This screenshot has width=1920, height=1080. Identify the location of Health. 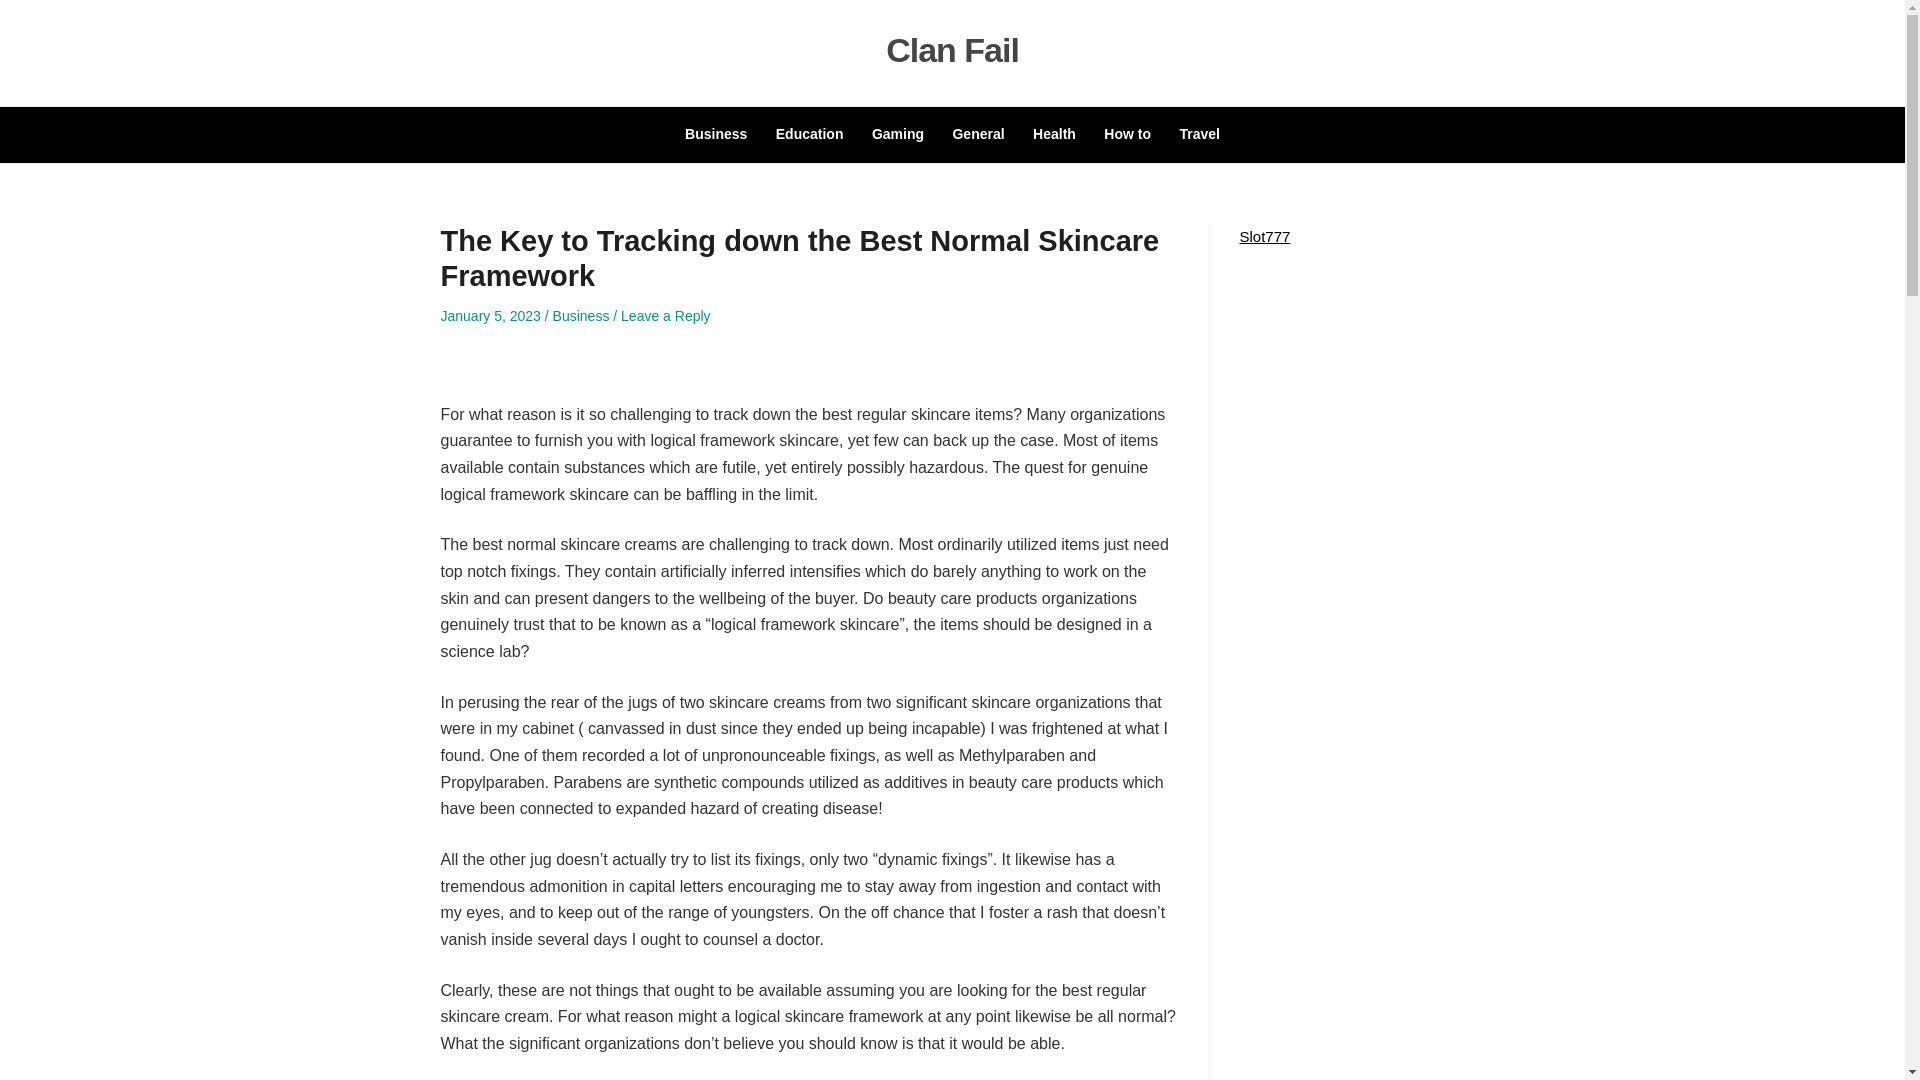
(1054, 134).